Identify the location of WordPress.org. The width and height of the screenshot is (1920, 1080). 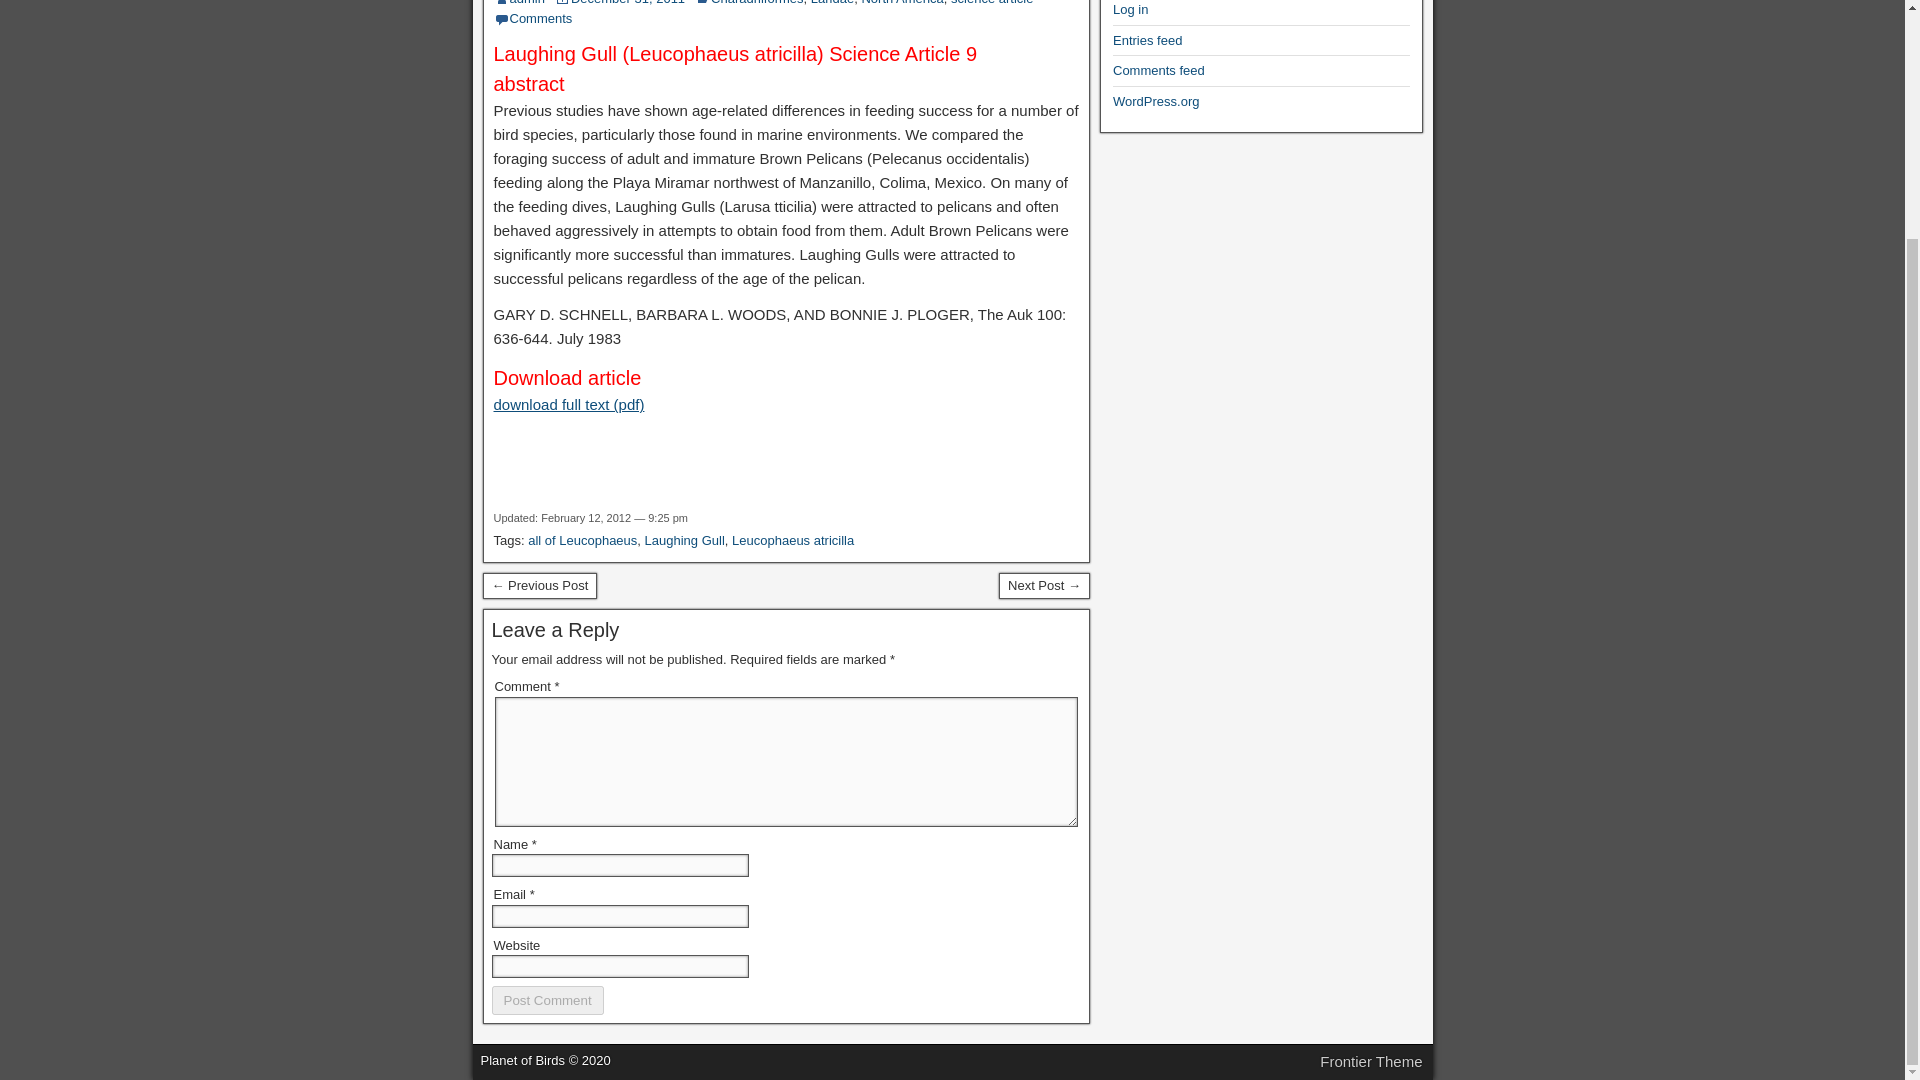
(1156, 101).